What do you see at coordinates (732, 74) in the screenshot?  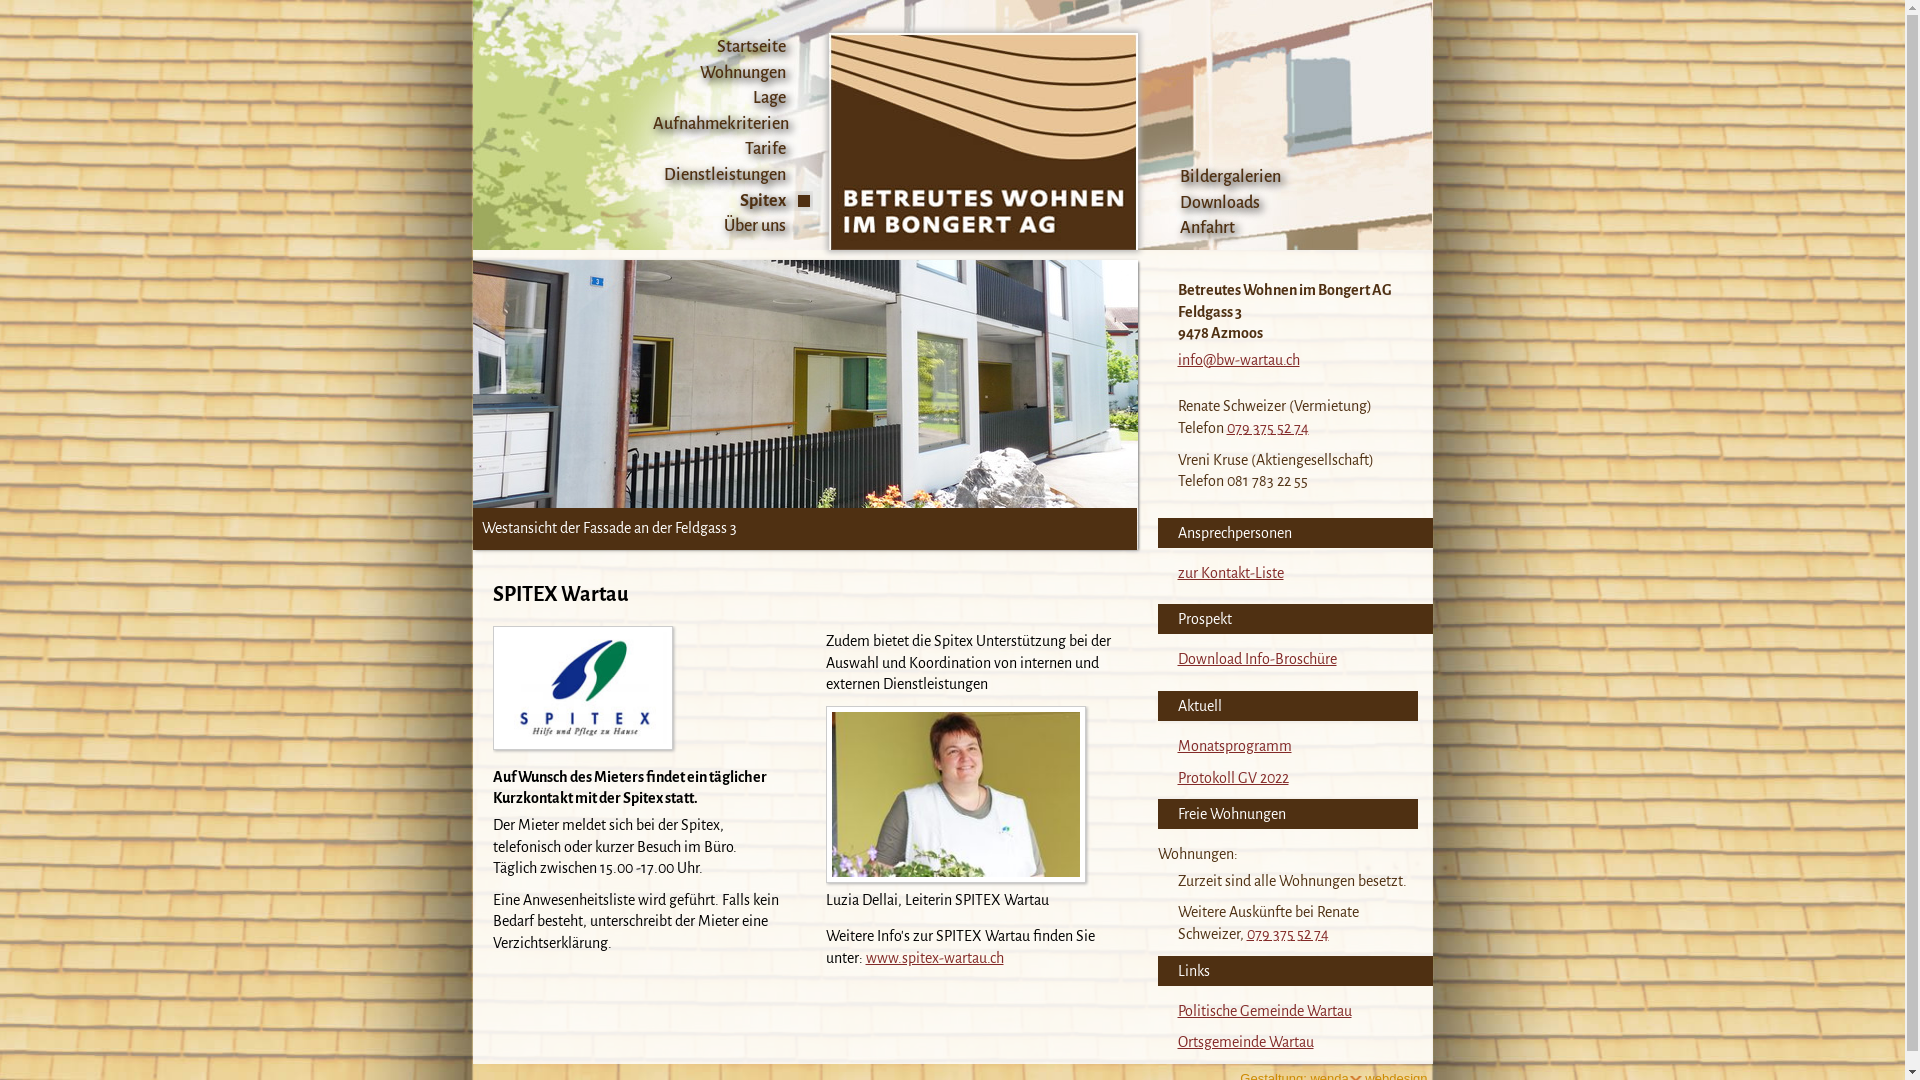 I see `Wohnungen` at bounding box center [732, 74].